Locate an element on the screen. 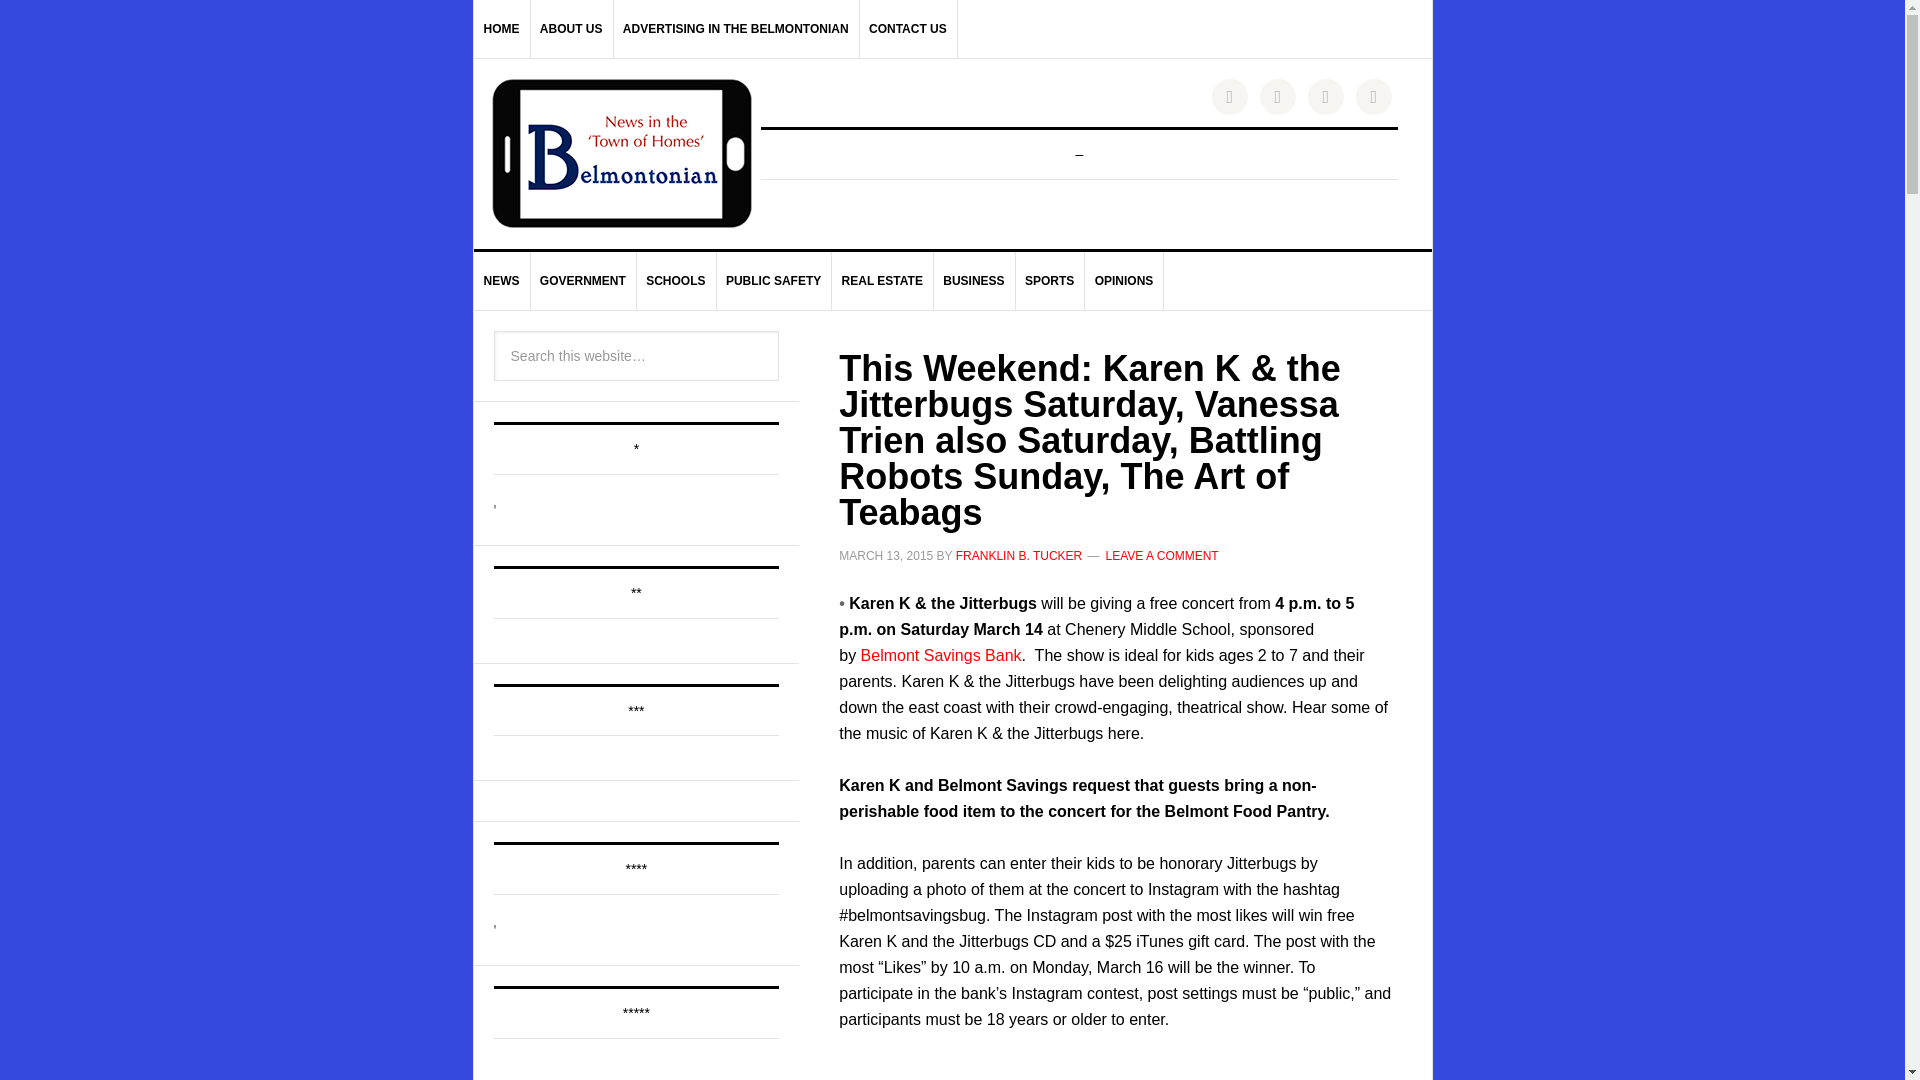  LEAVE A COMMENT is located at coordinates (1162, 555).